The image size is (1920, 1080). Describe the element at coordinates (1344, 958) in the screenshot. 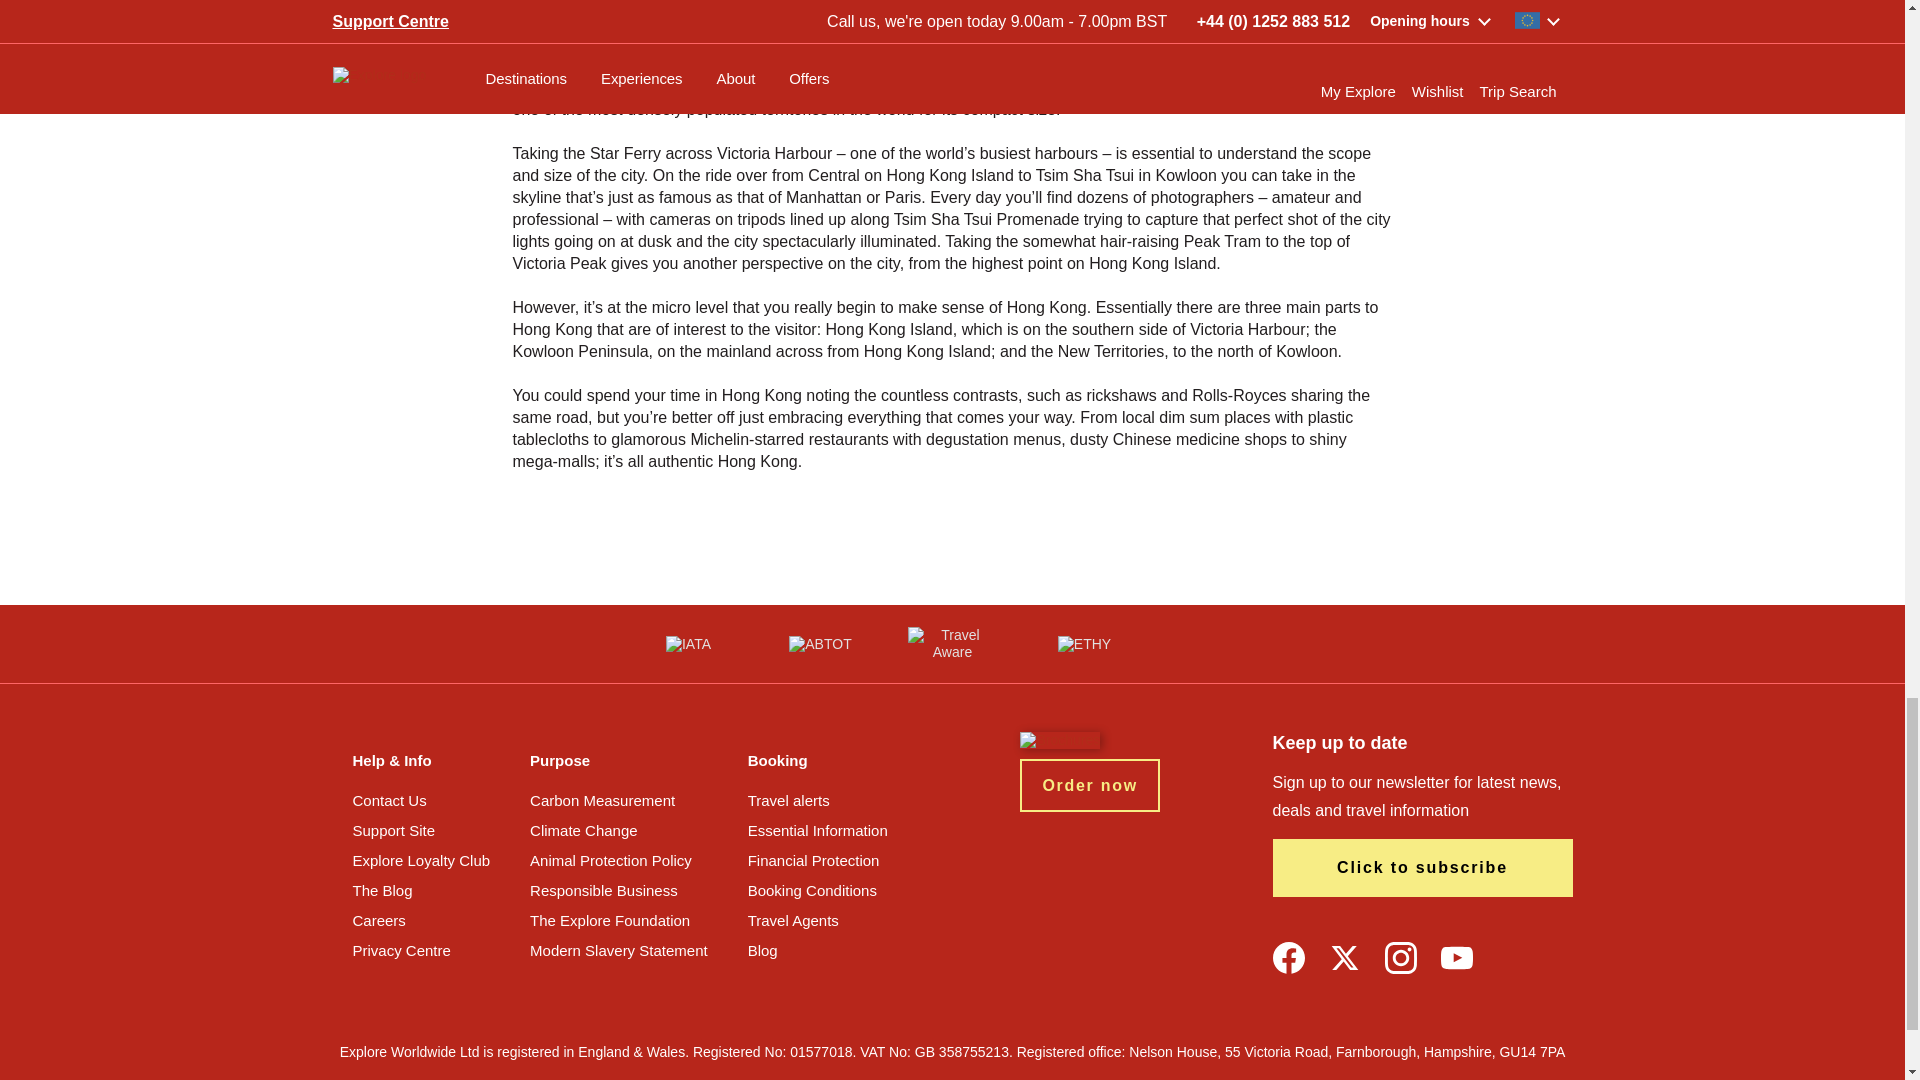

I see `Twitter` at that location.